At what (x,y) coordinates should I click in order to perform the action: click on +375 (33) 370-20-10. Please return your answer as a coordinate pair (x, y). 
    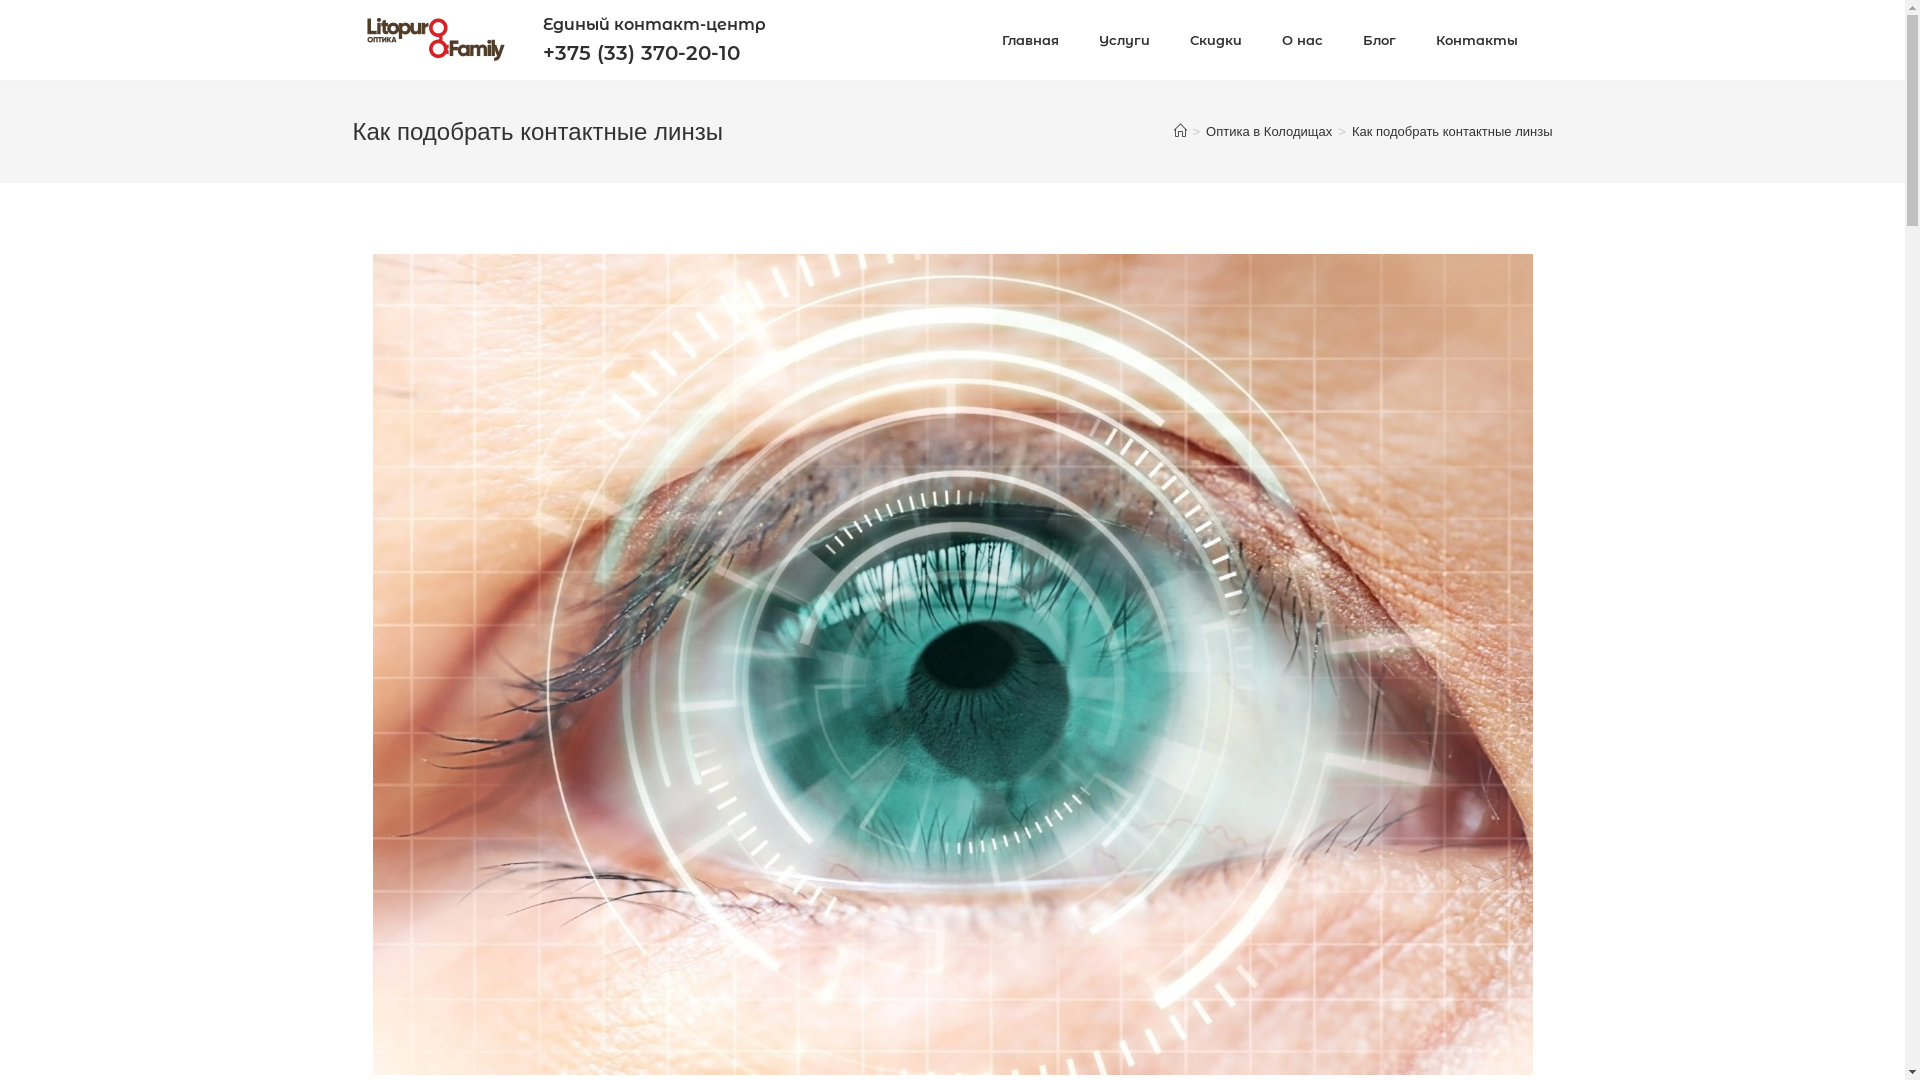
    Looking at the image, I should click on (640, 53).